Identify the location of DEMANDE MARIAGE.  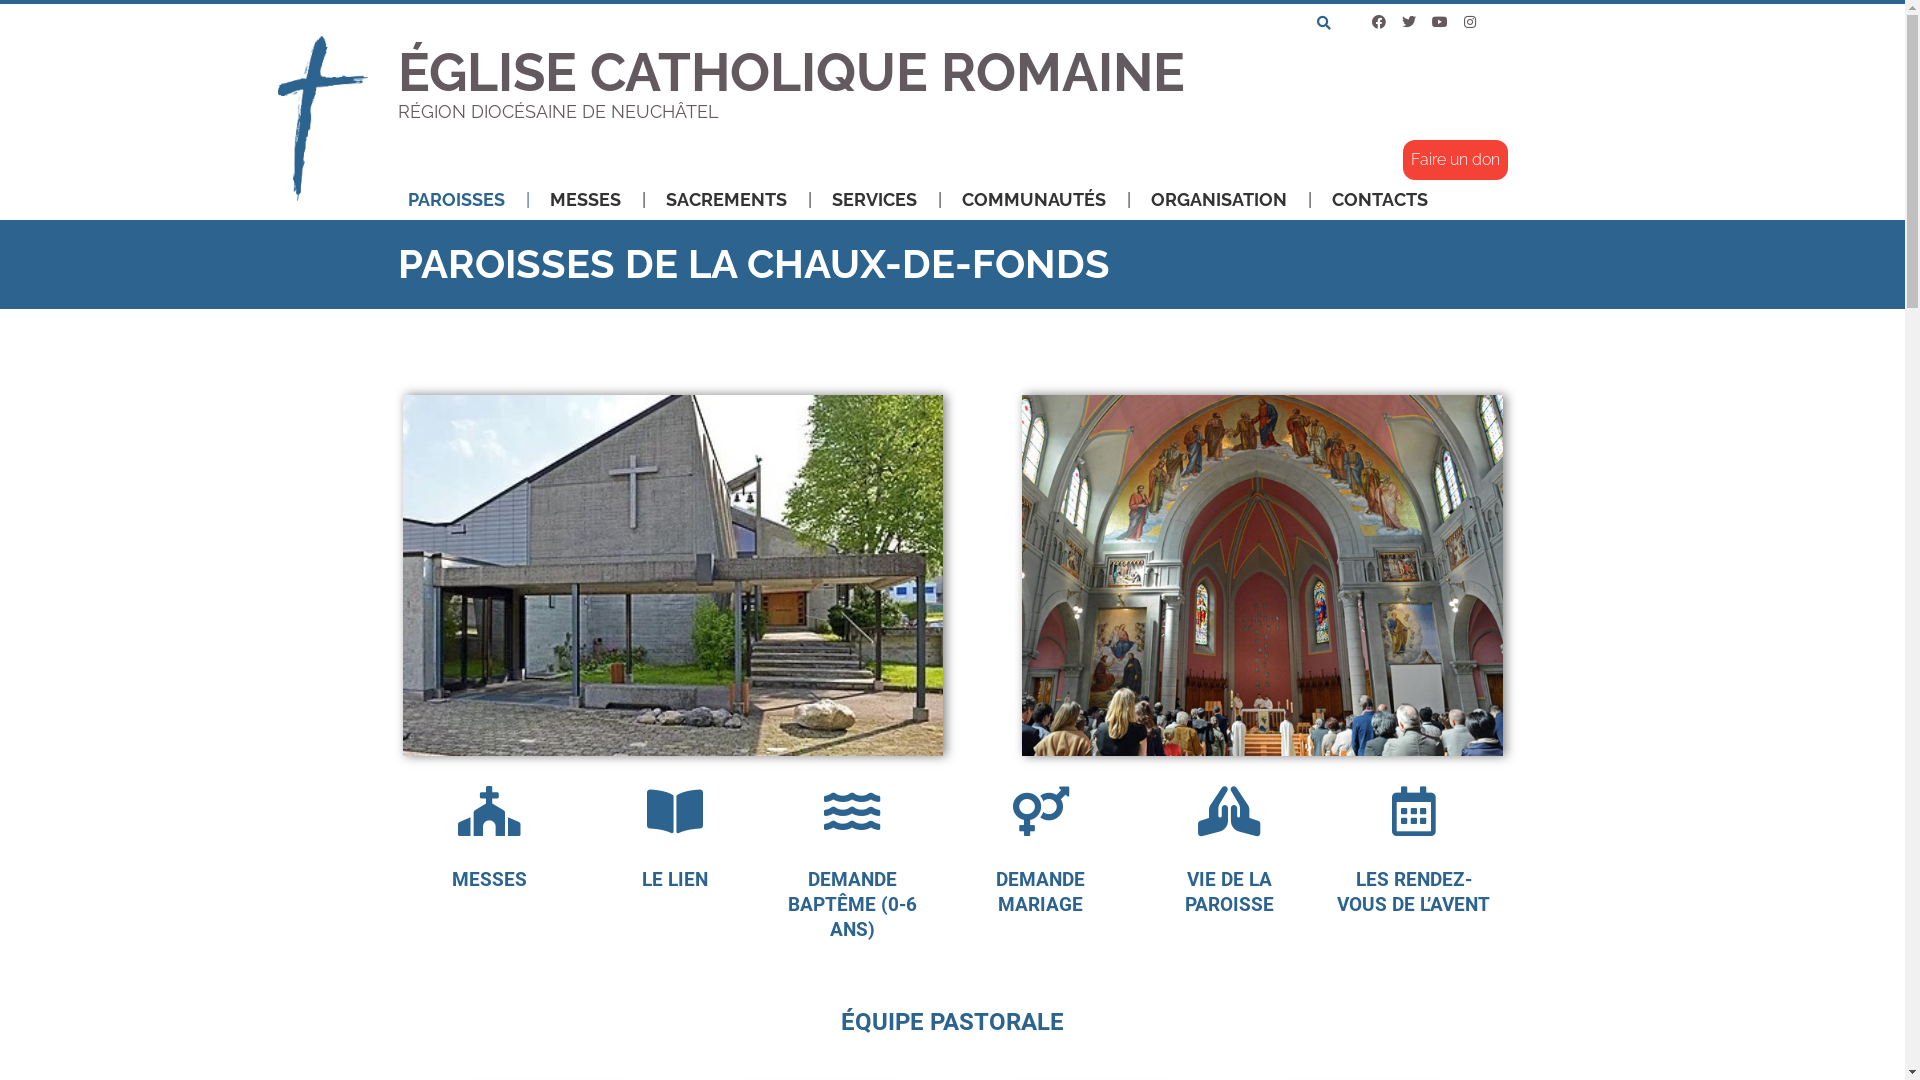
(1040, 892).